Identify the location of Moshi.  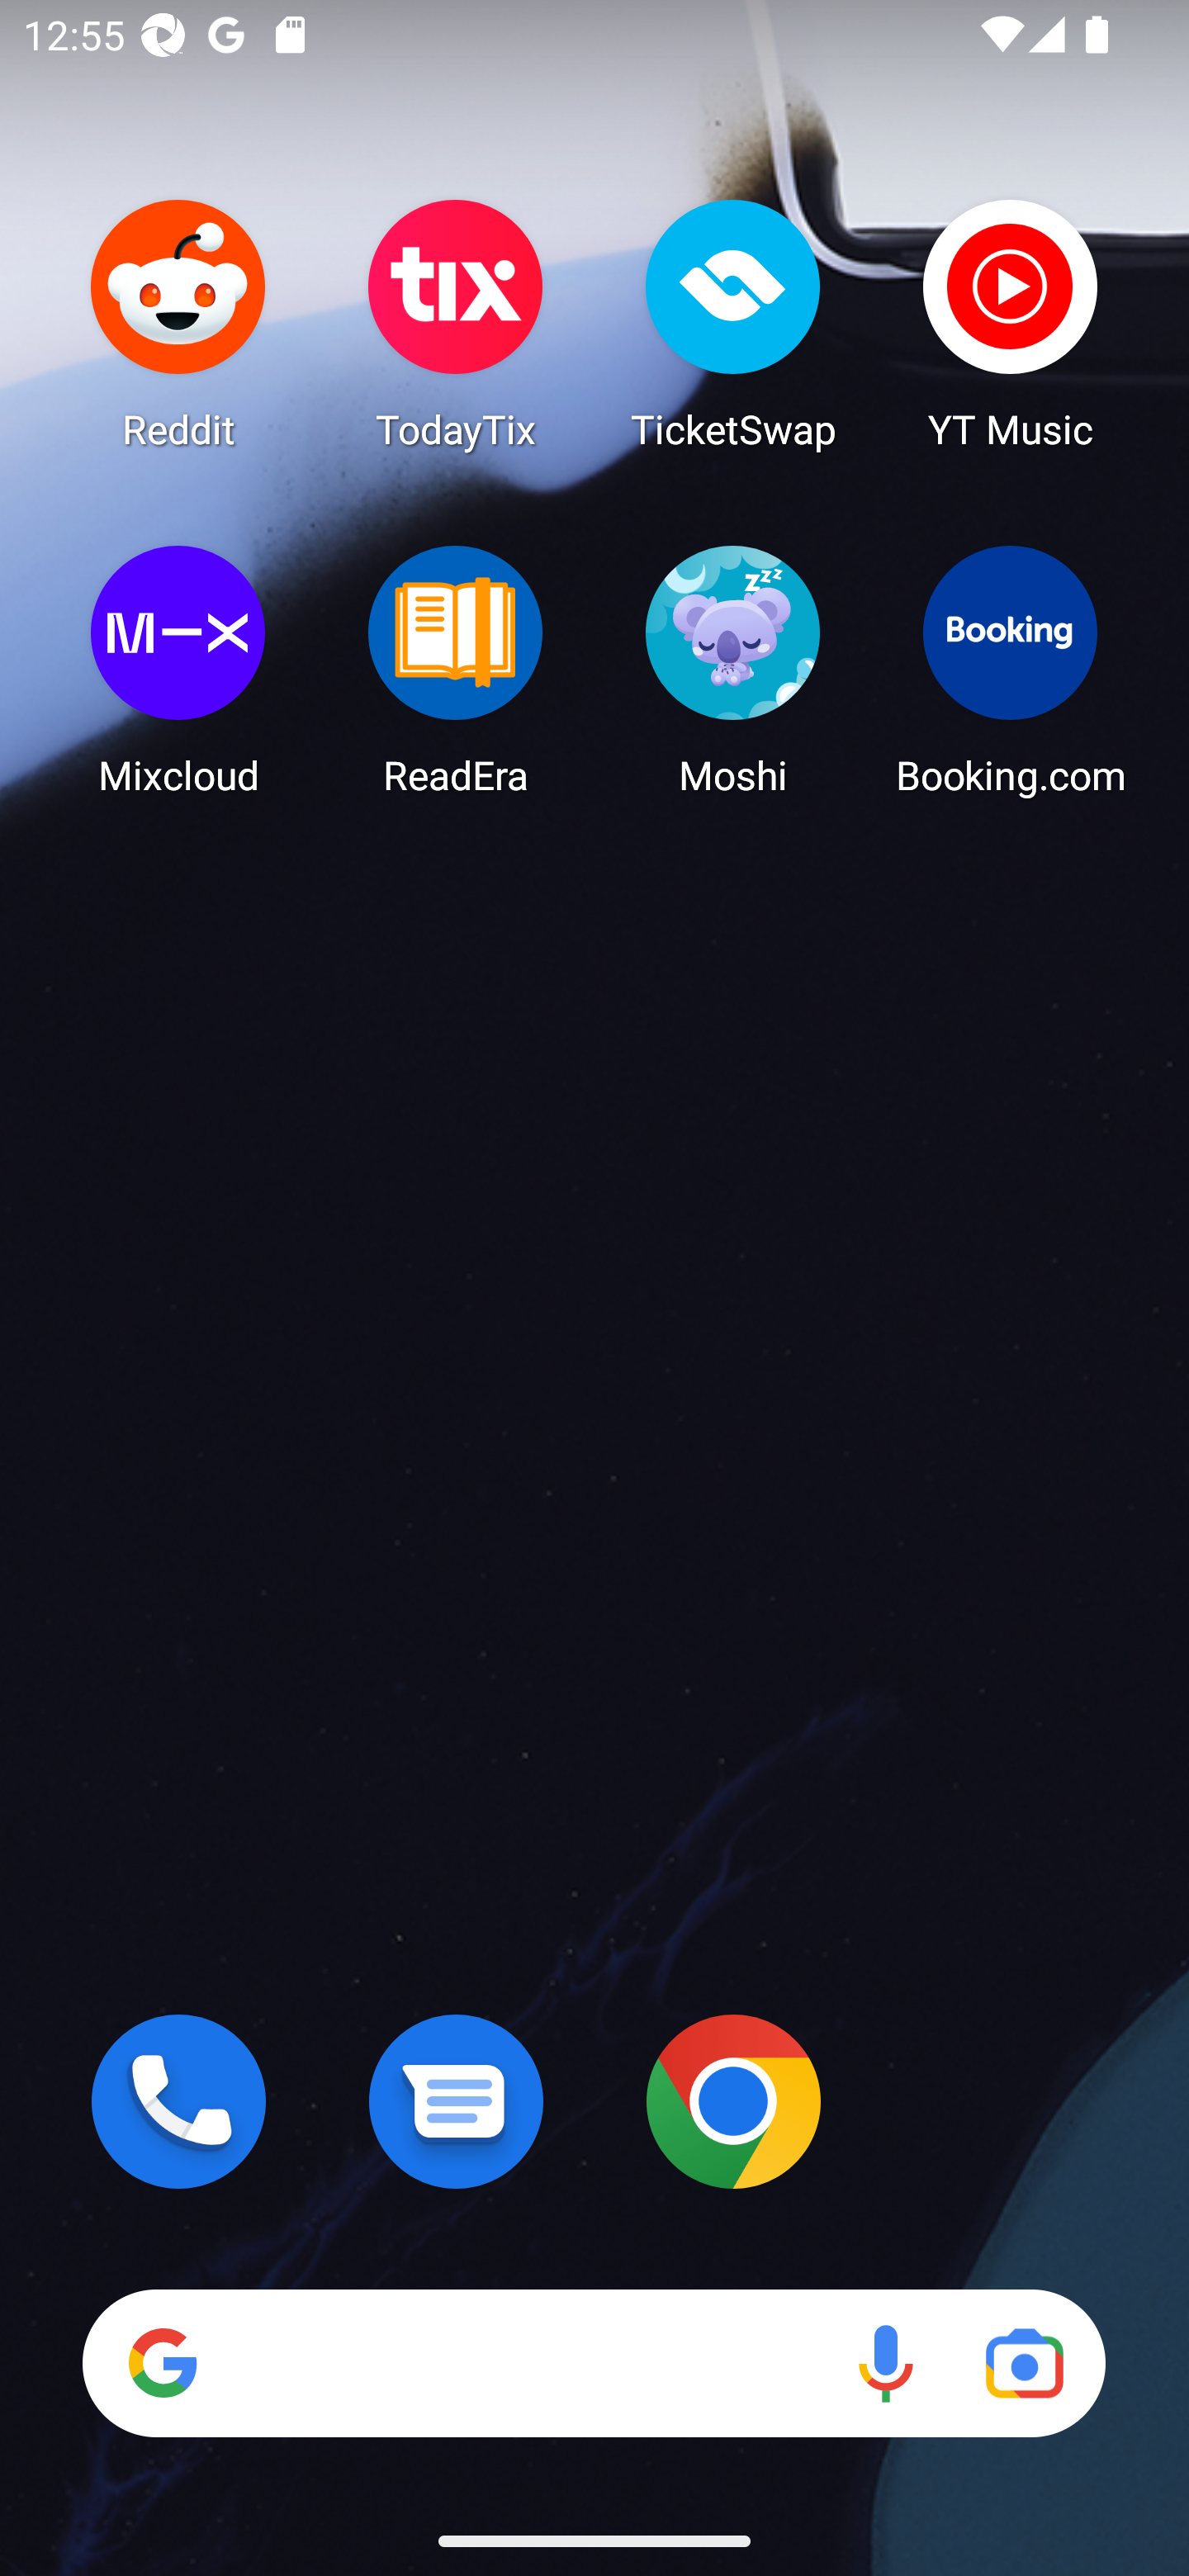
(733, 670).